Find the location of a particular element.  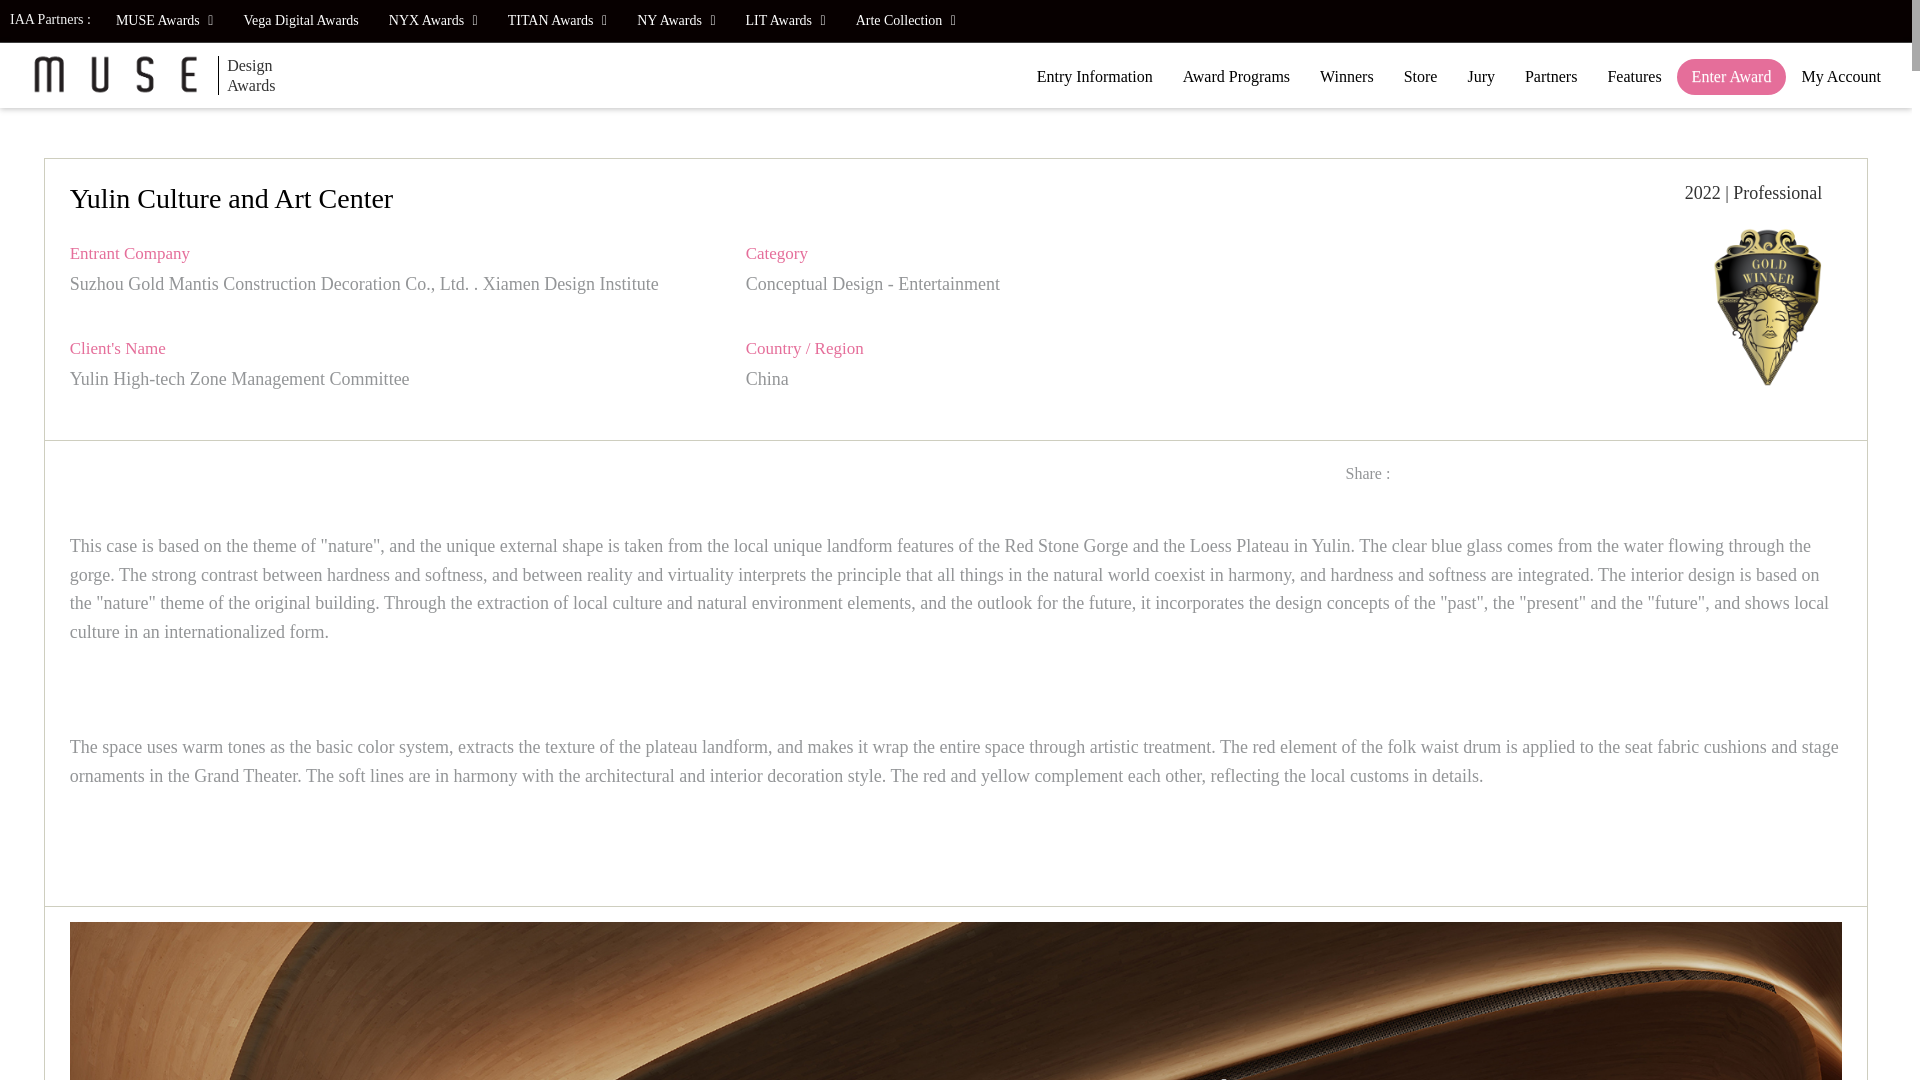

NY Awards is located at coordinates (676, 21).